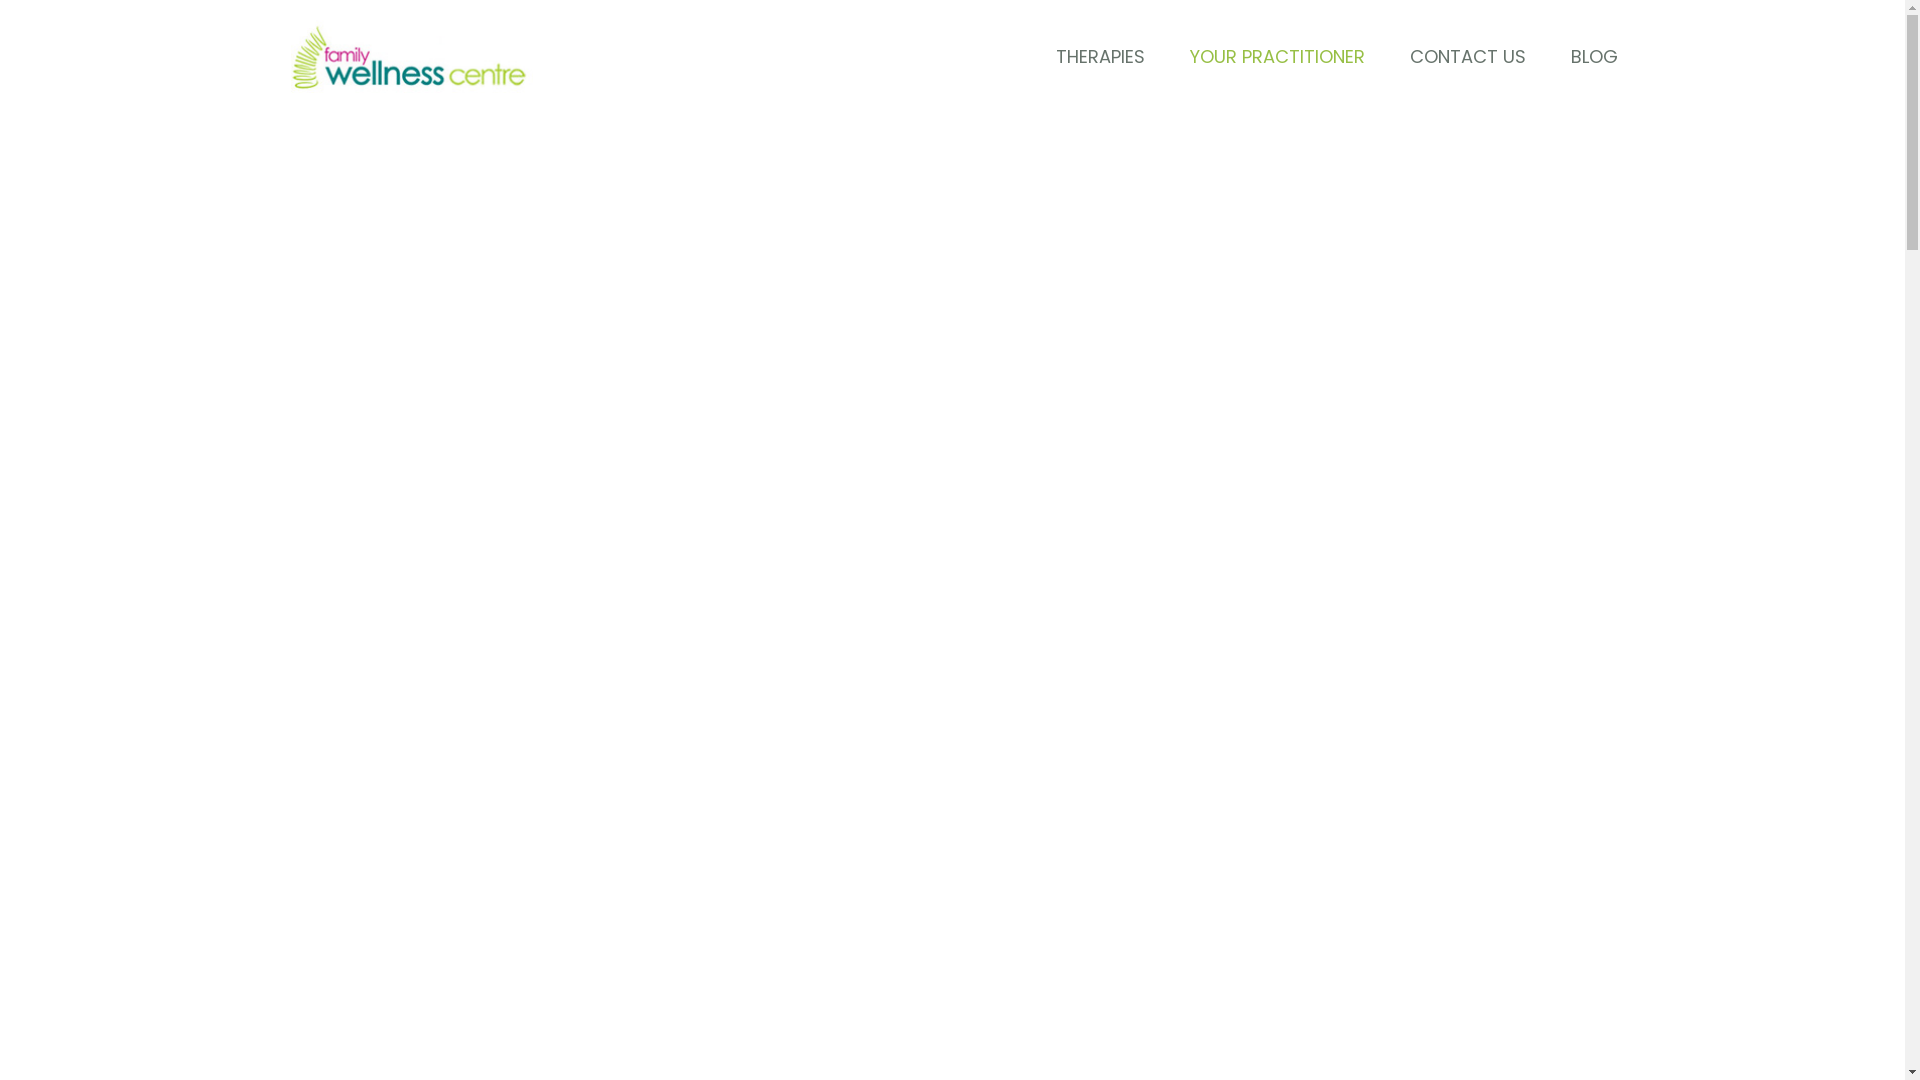  Describe the element at coordinates (1594, 58) in the screenshot. I see `BLOG` at that location.